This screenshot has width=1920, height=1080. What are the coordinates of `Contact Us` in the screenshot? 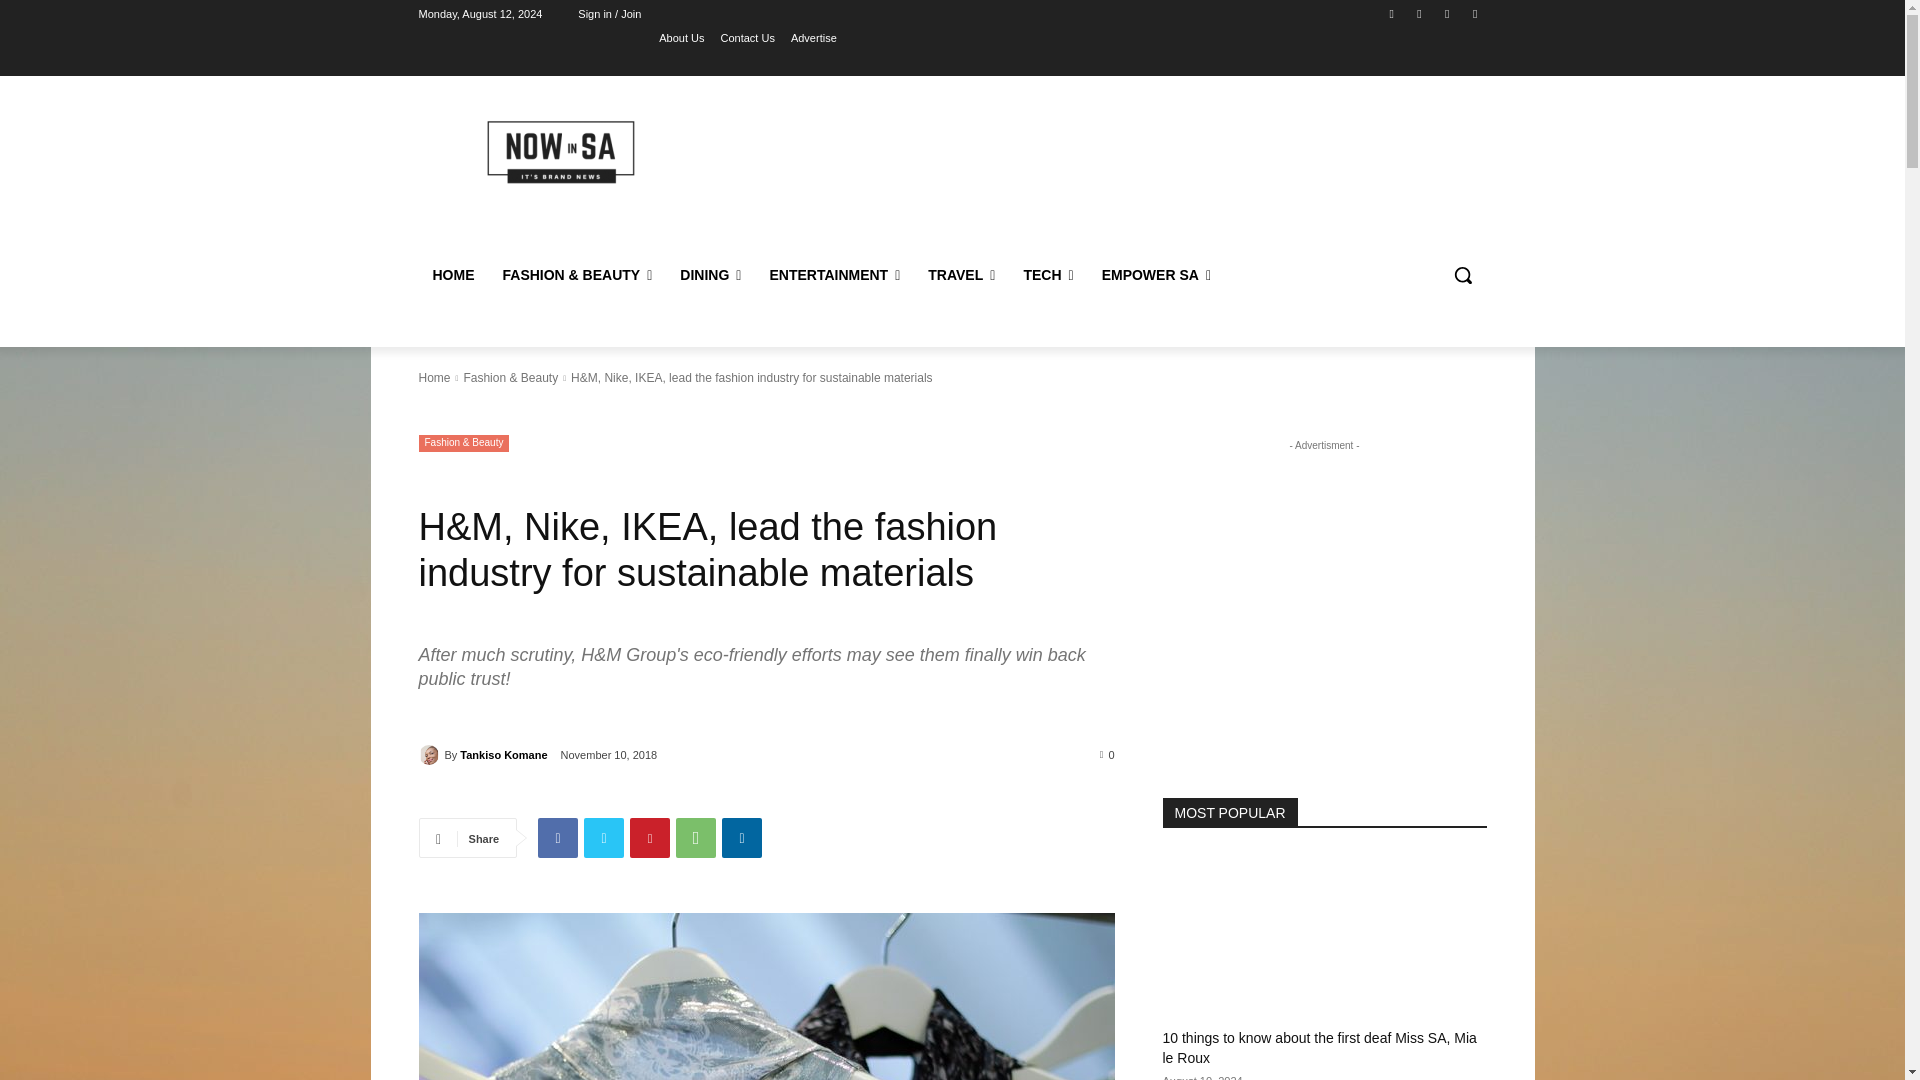 It's located at (746, 37).